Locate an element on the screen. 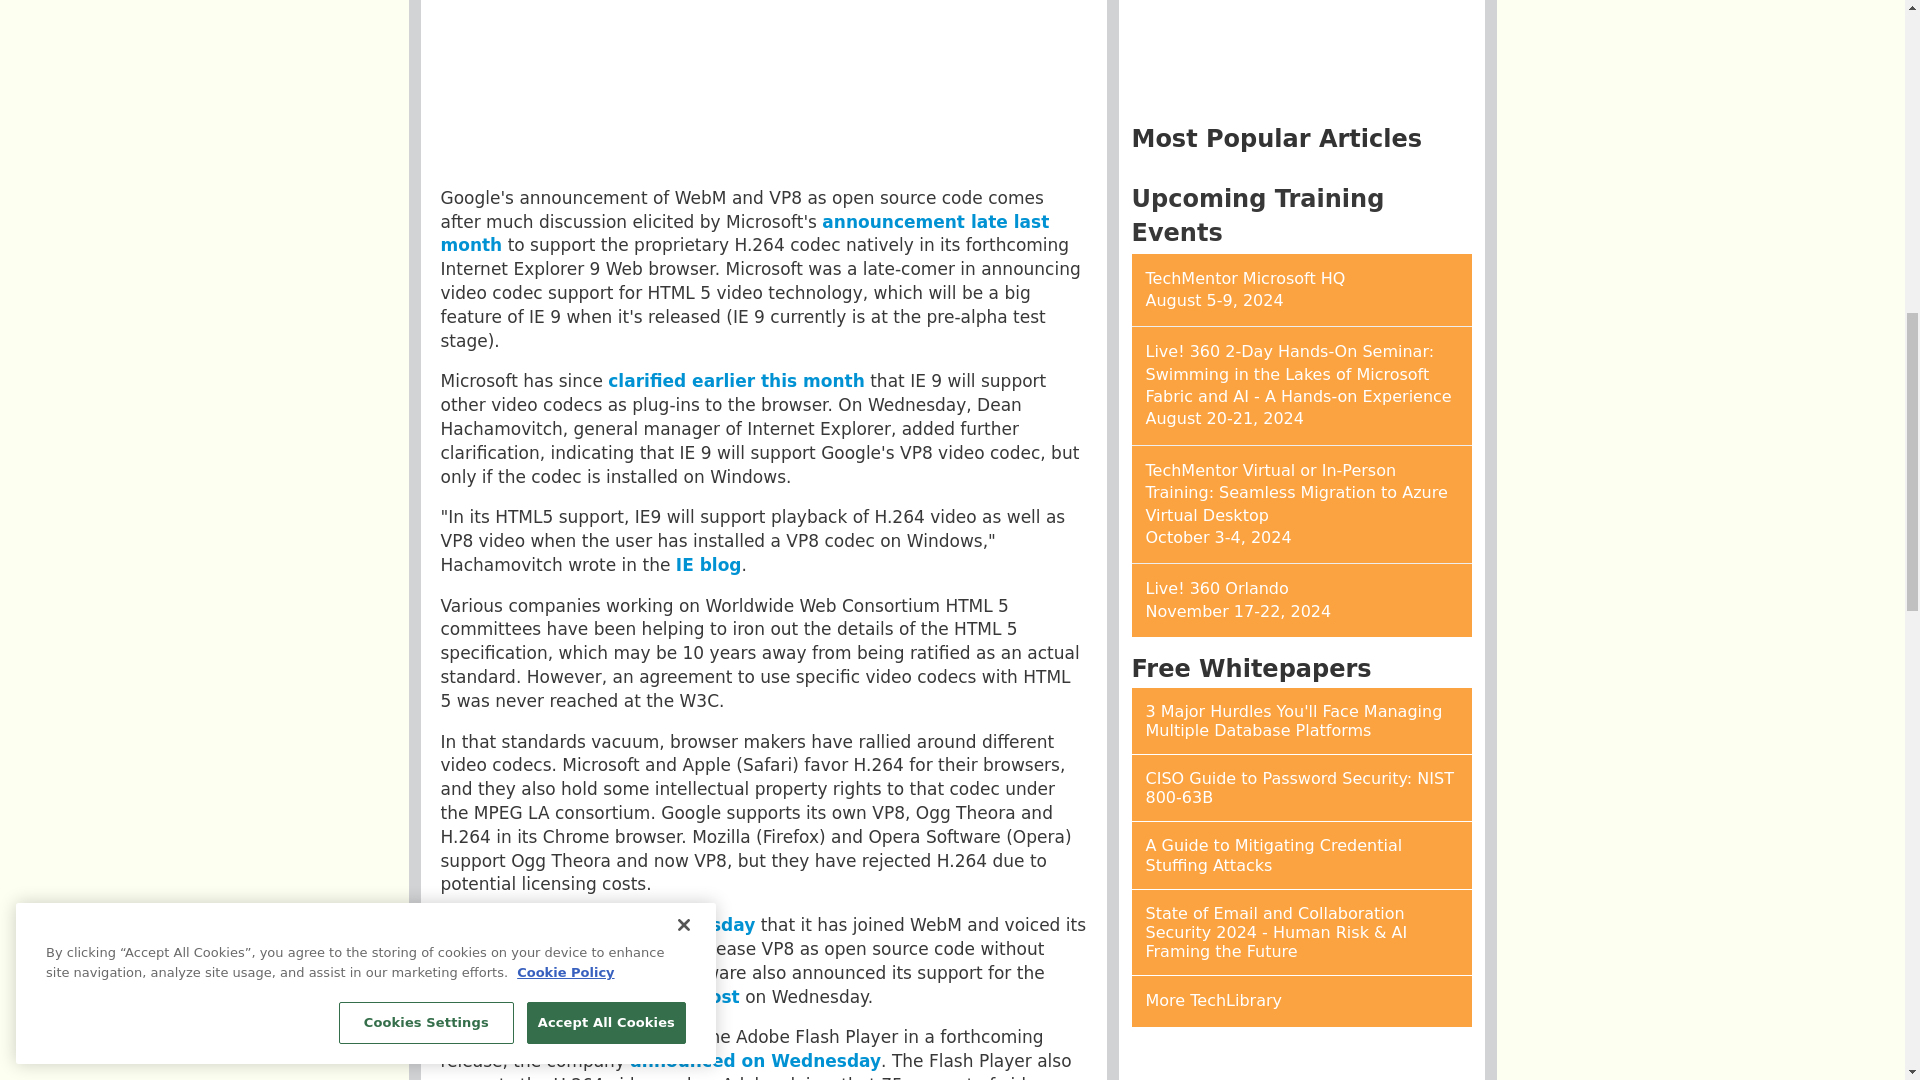 This screenshot has height=1080, width=1920. 3rd party ad content is located at coordinates (1302, 56).